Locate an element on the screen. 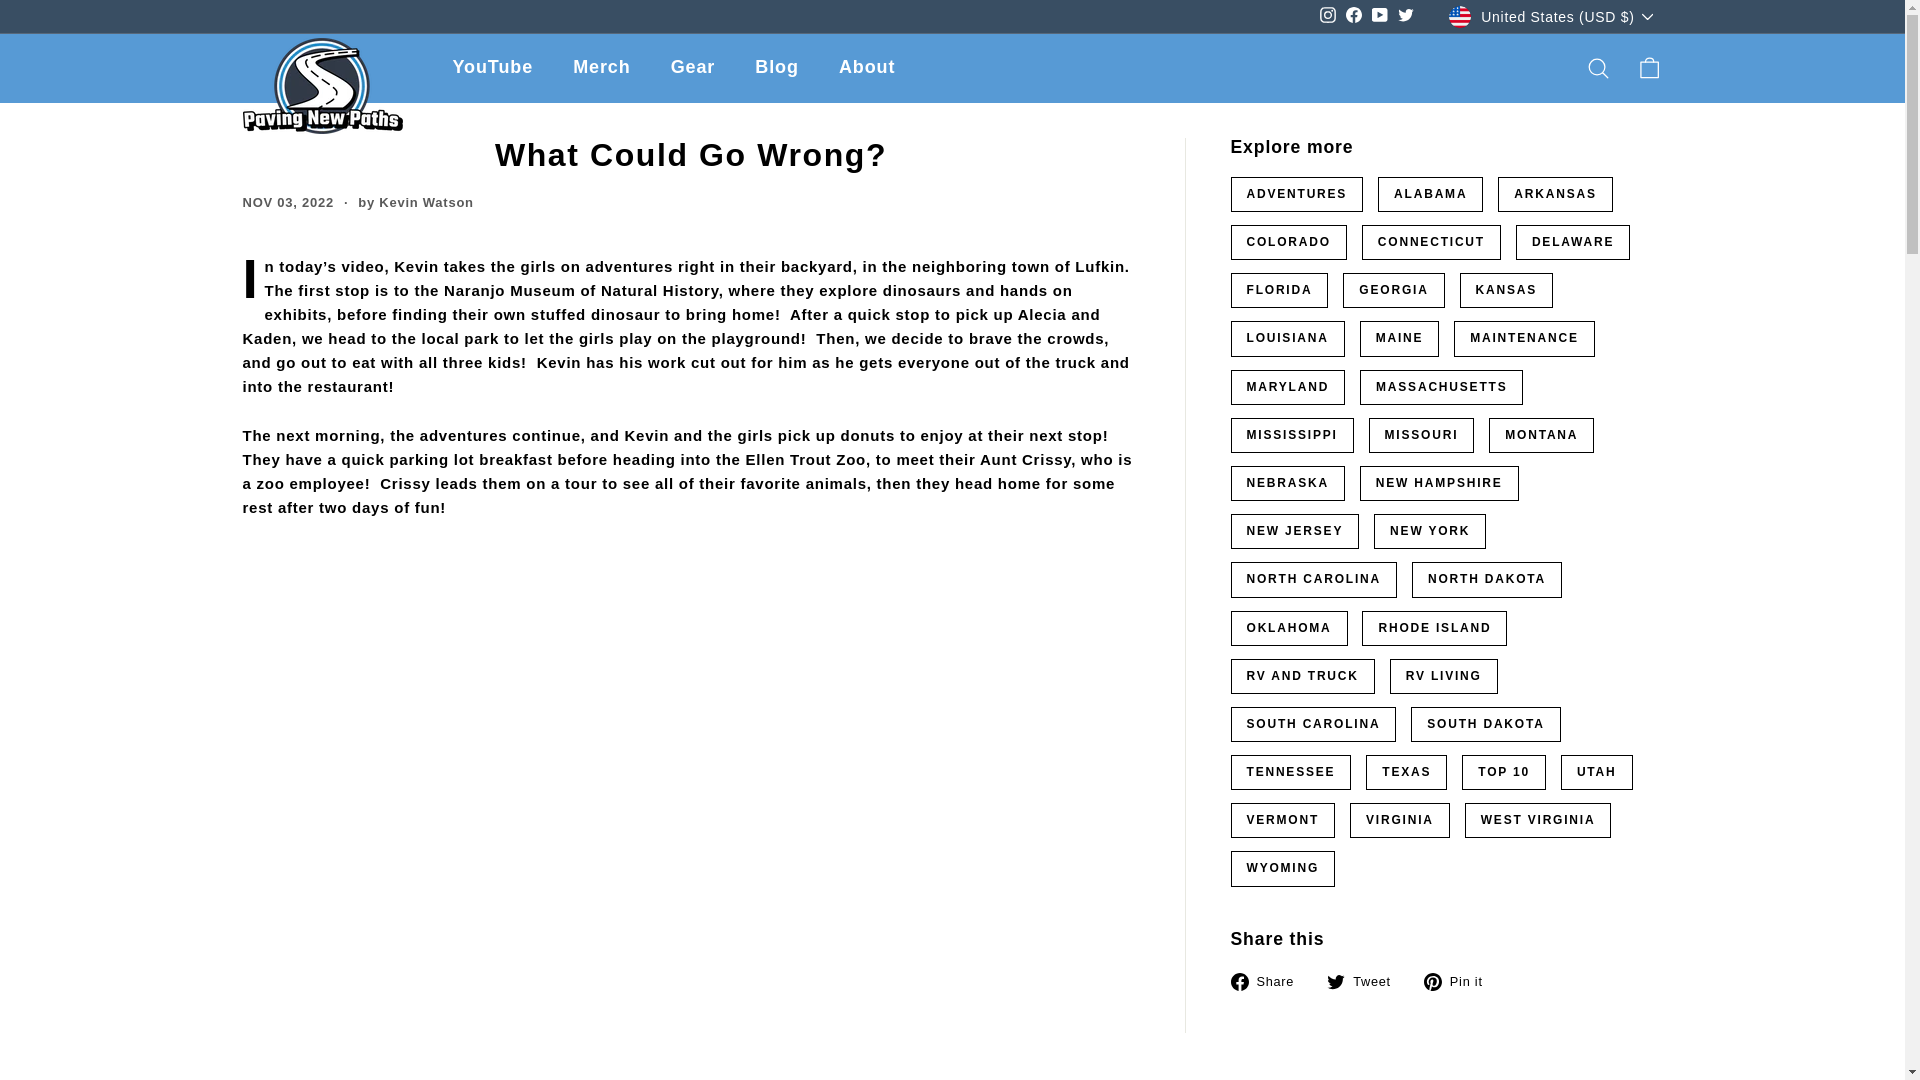 The height and width of the screenshot is (1080, 1920). Share on Facebook is located at coordinates (1270, 980).